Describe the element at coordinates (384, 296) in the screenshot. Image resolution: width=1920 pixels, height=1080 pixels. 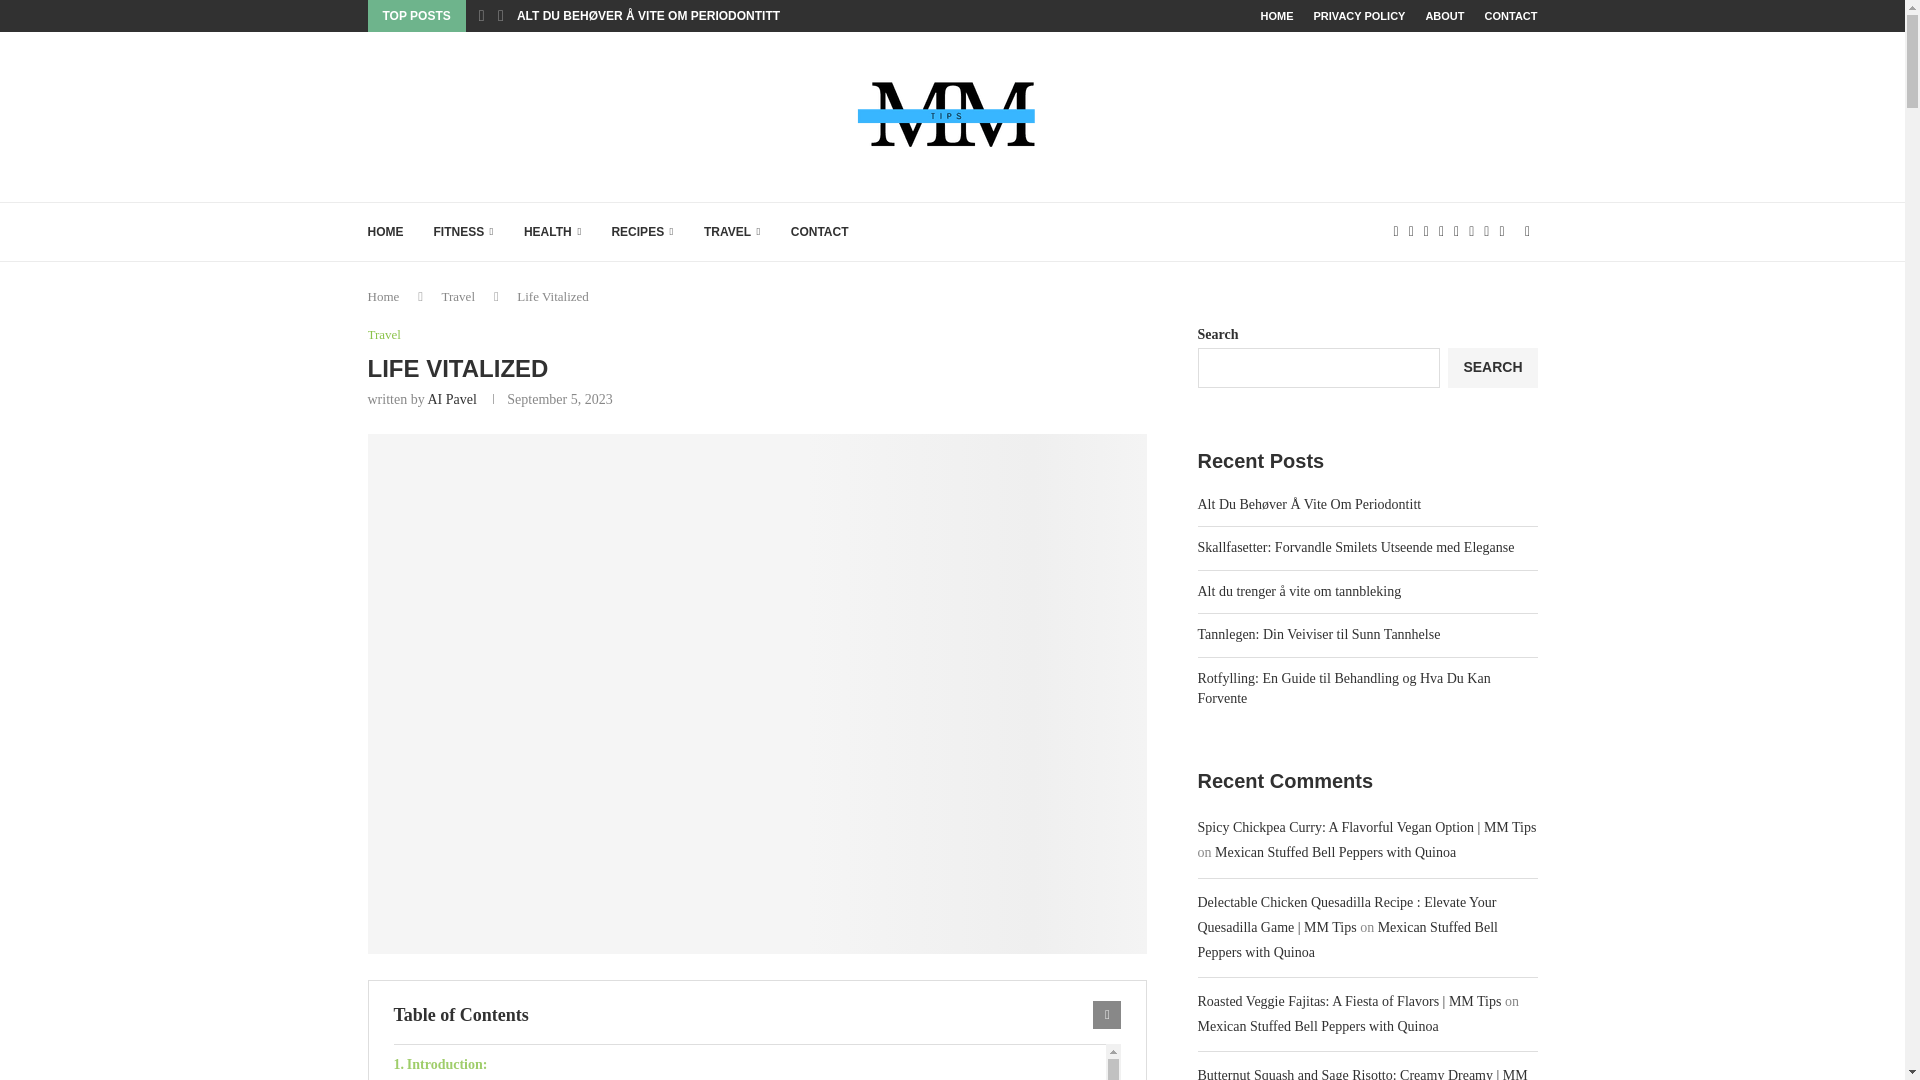
I see `Home` at that location.